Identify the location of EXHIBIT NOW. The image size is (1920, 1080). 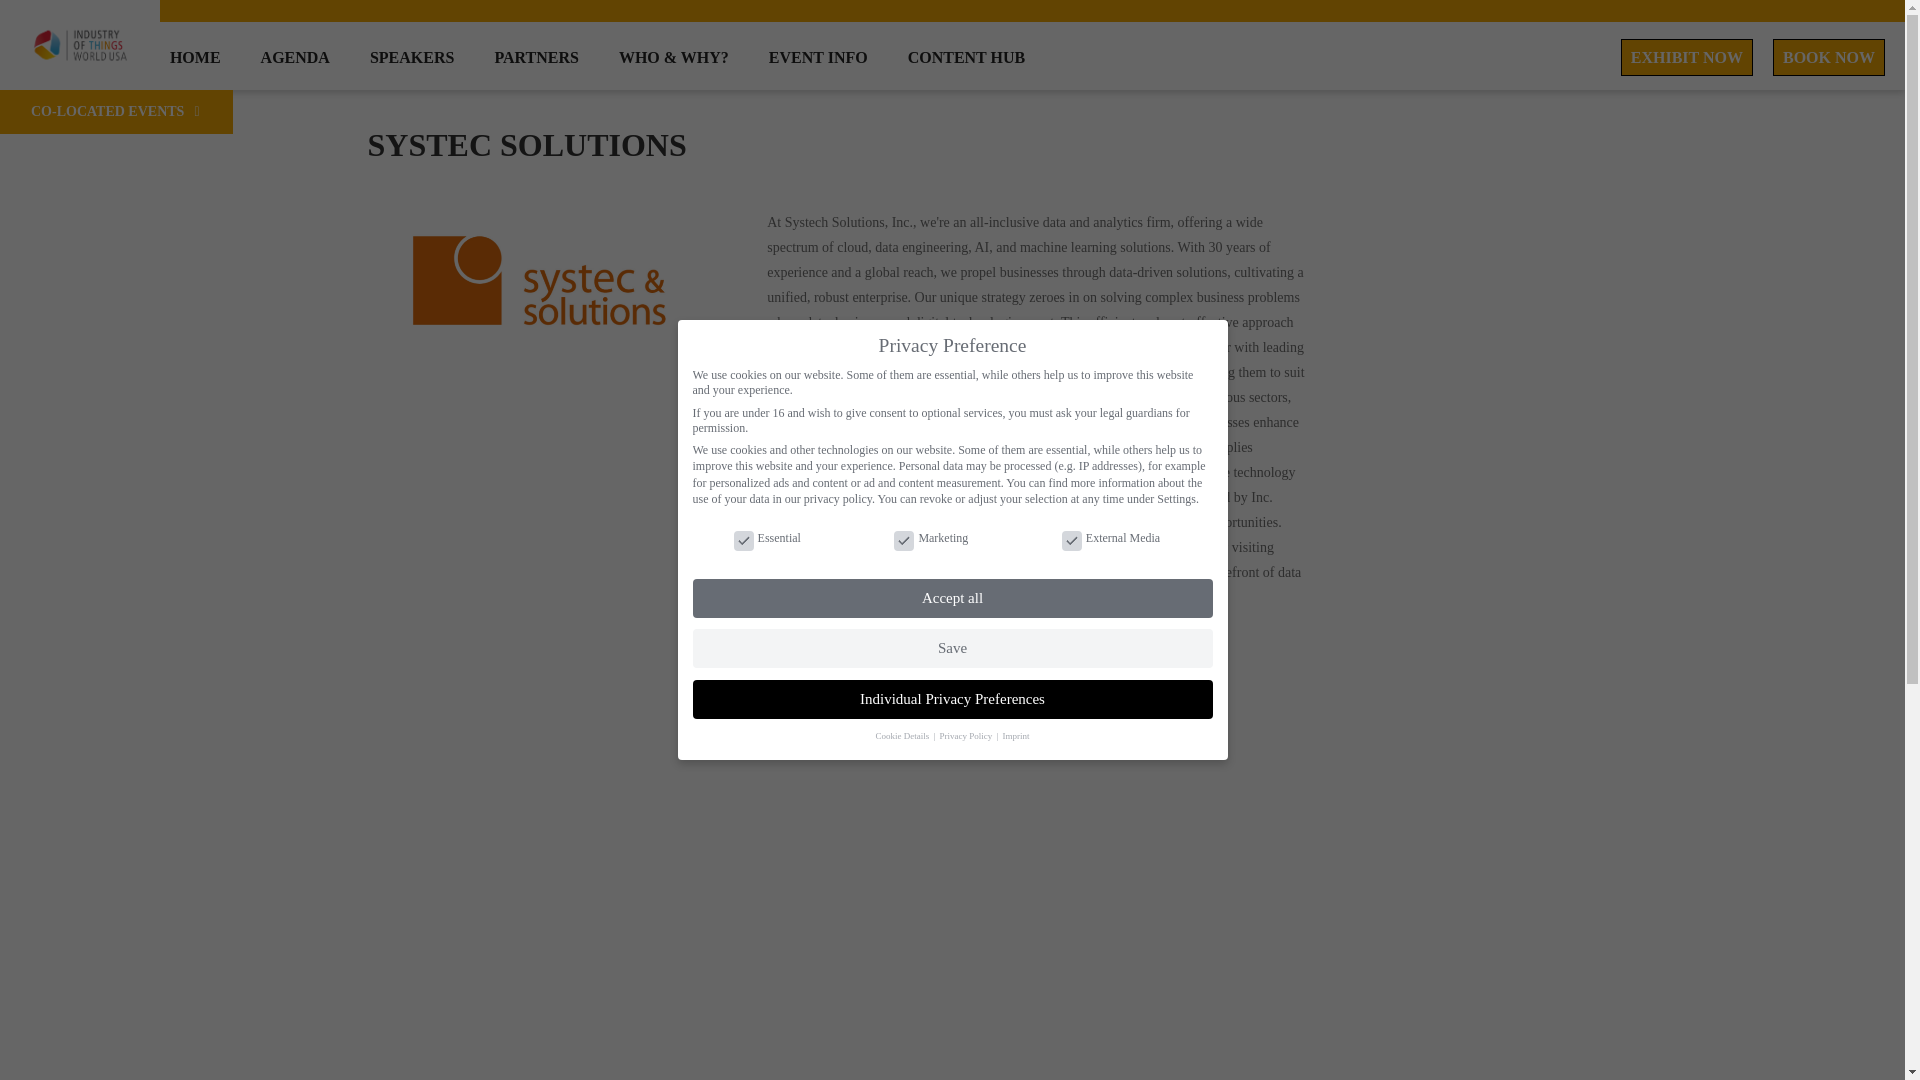
(1686, 56).